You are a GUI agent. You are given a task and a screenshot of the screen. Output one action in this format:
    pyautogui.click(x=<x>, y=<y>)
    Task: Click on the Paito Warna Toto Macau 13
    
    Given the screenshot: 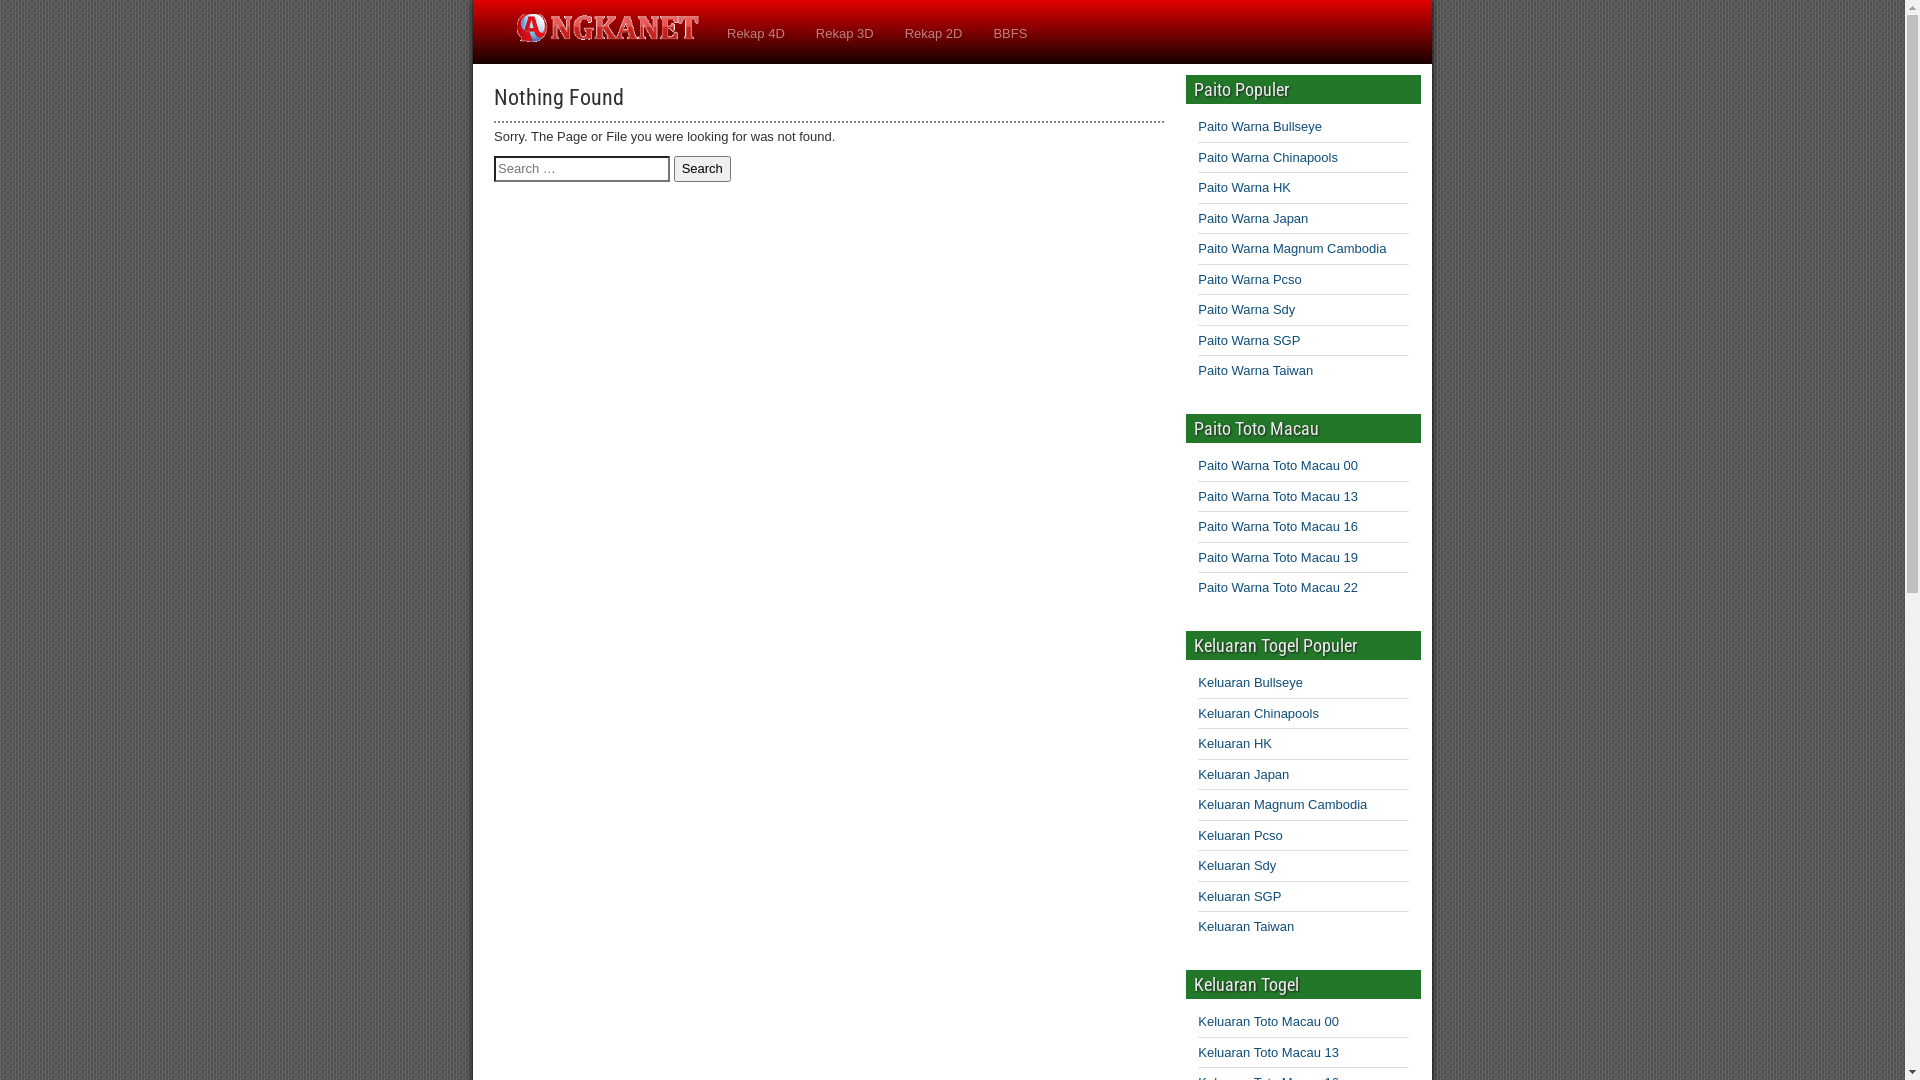 What is the action you would take?
    pyautogui.click(x=1278, y=496)
    